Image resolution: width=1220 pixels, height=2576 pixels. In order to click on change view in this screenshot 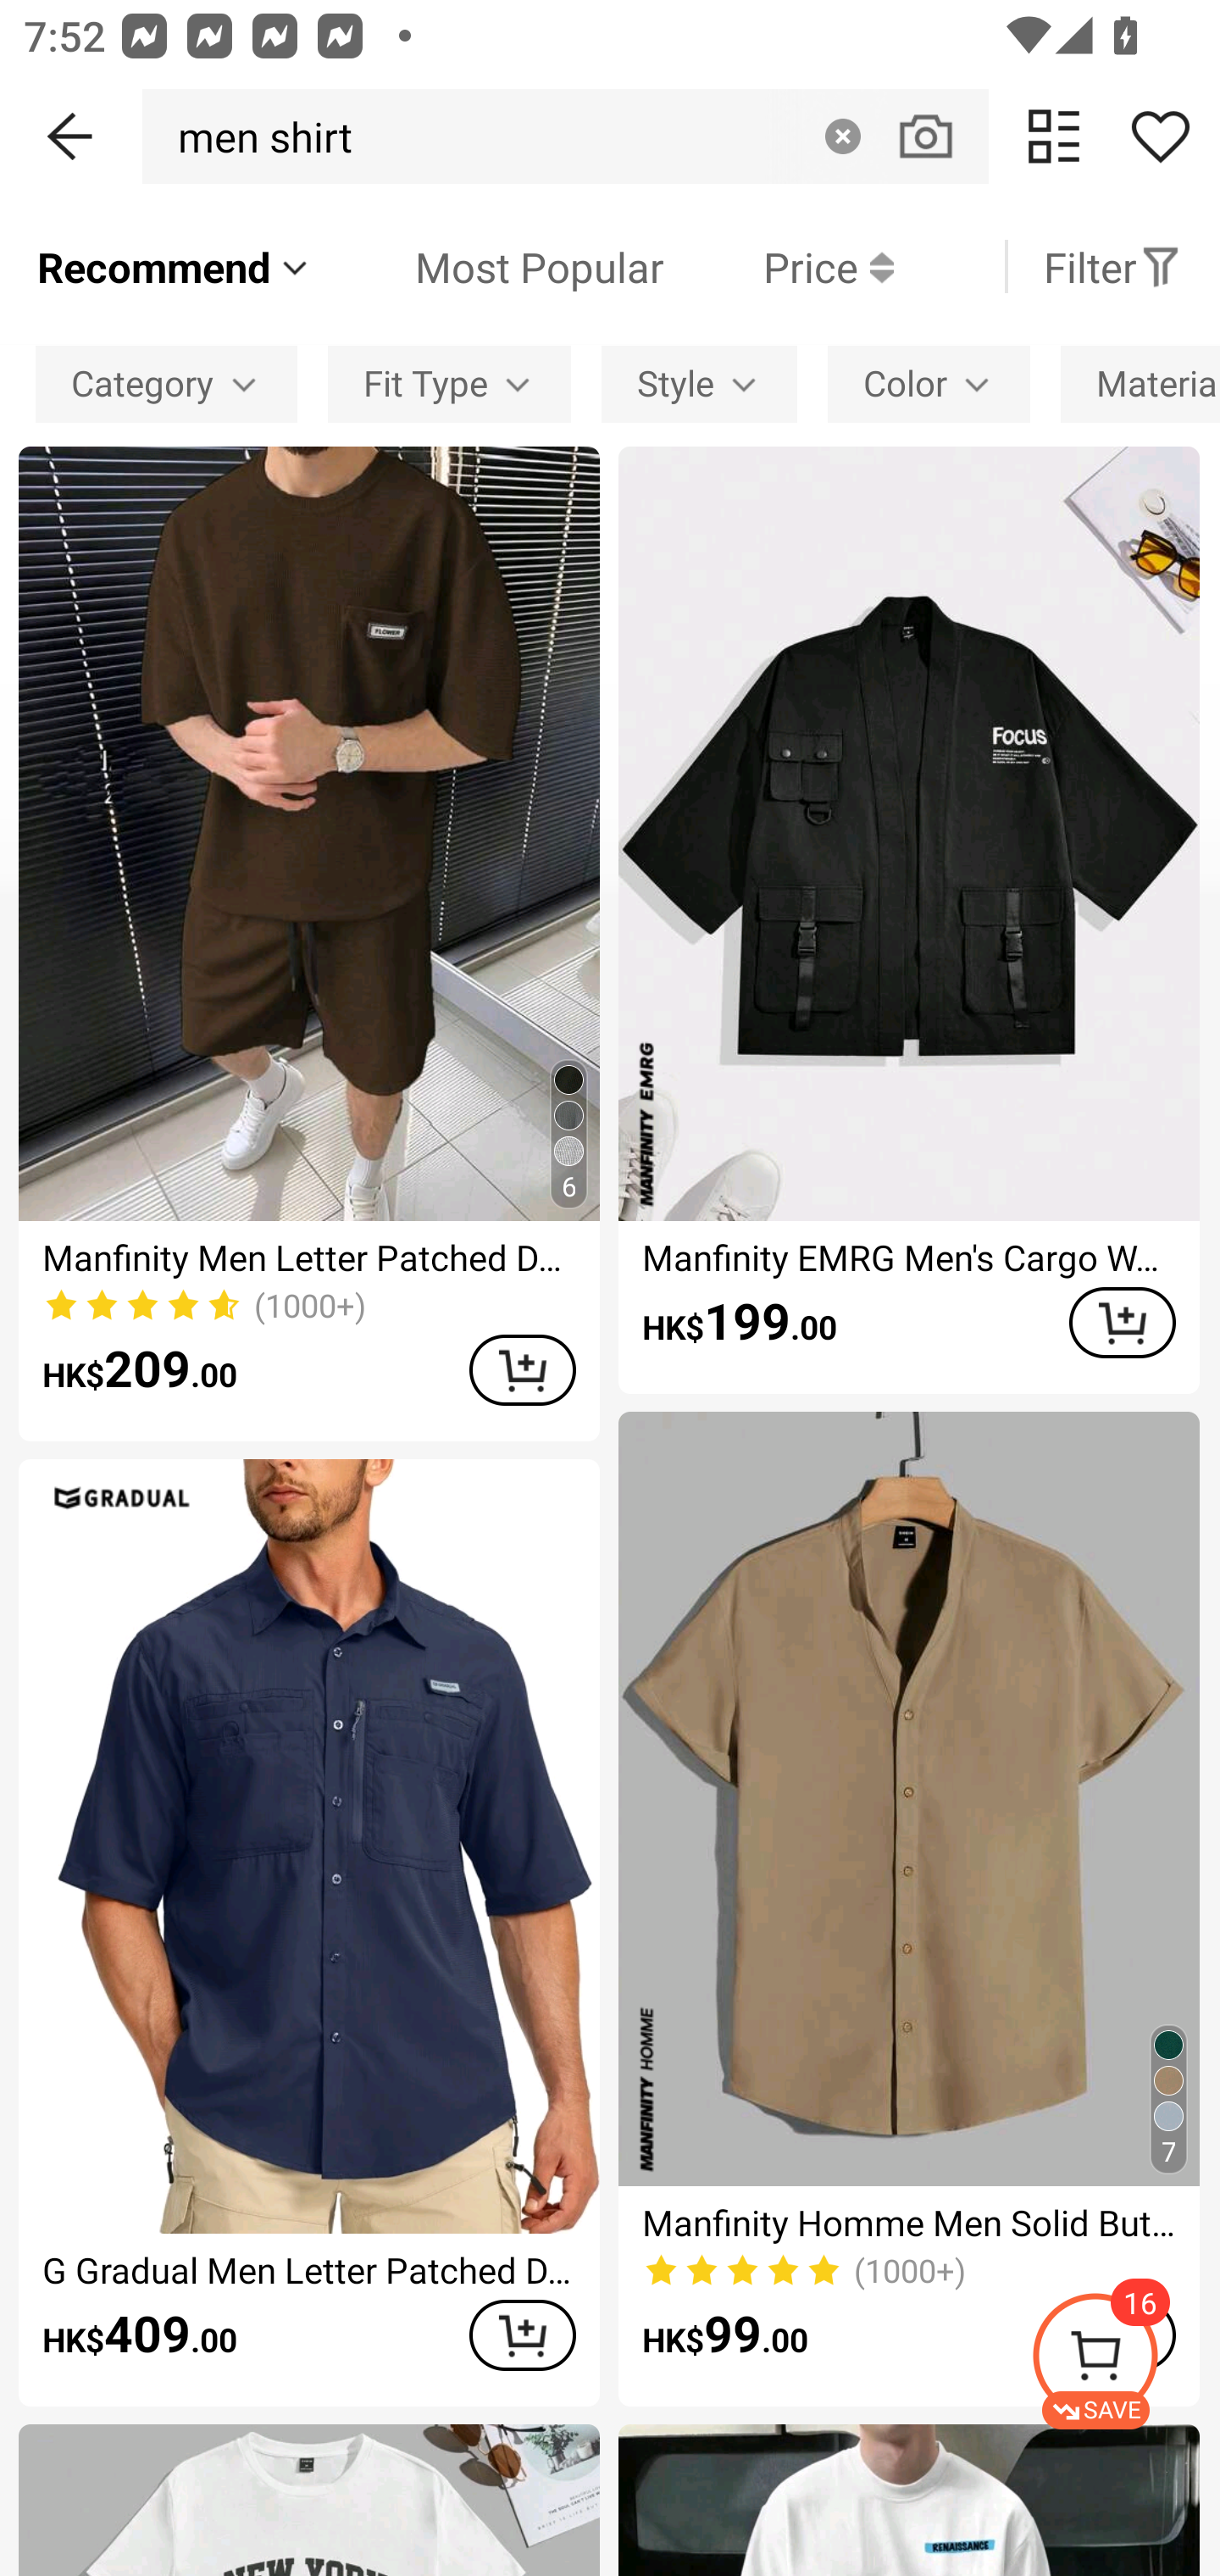, I will do `click(1054, 136)`.